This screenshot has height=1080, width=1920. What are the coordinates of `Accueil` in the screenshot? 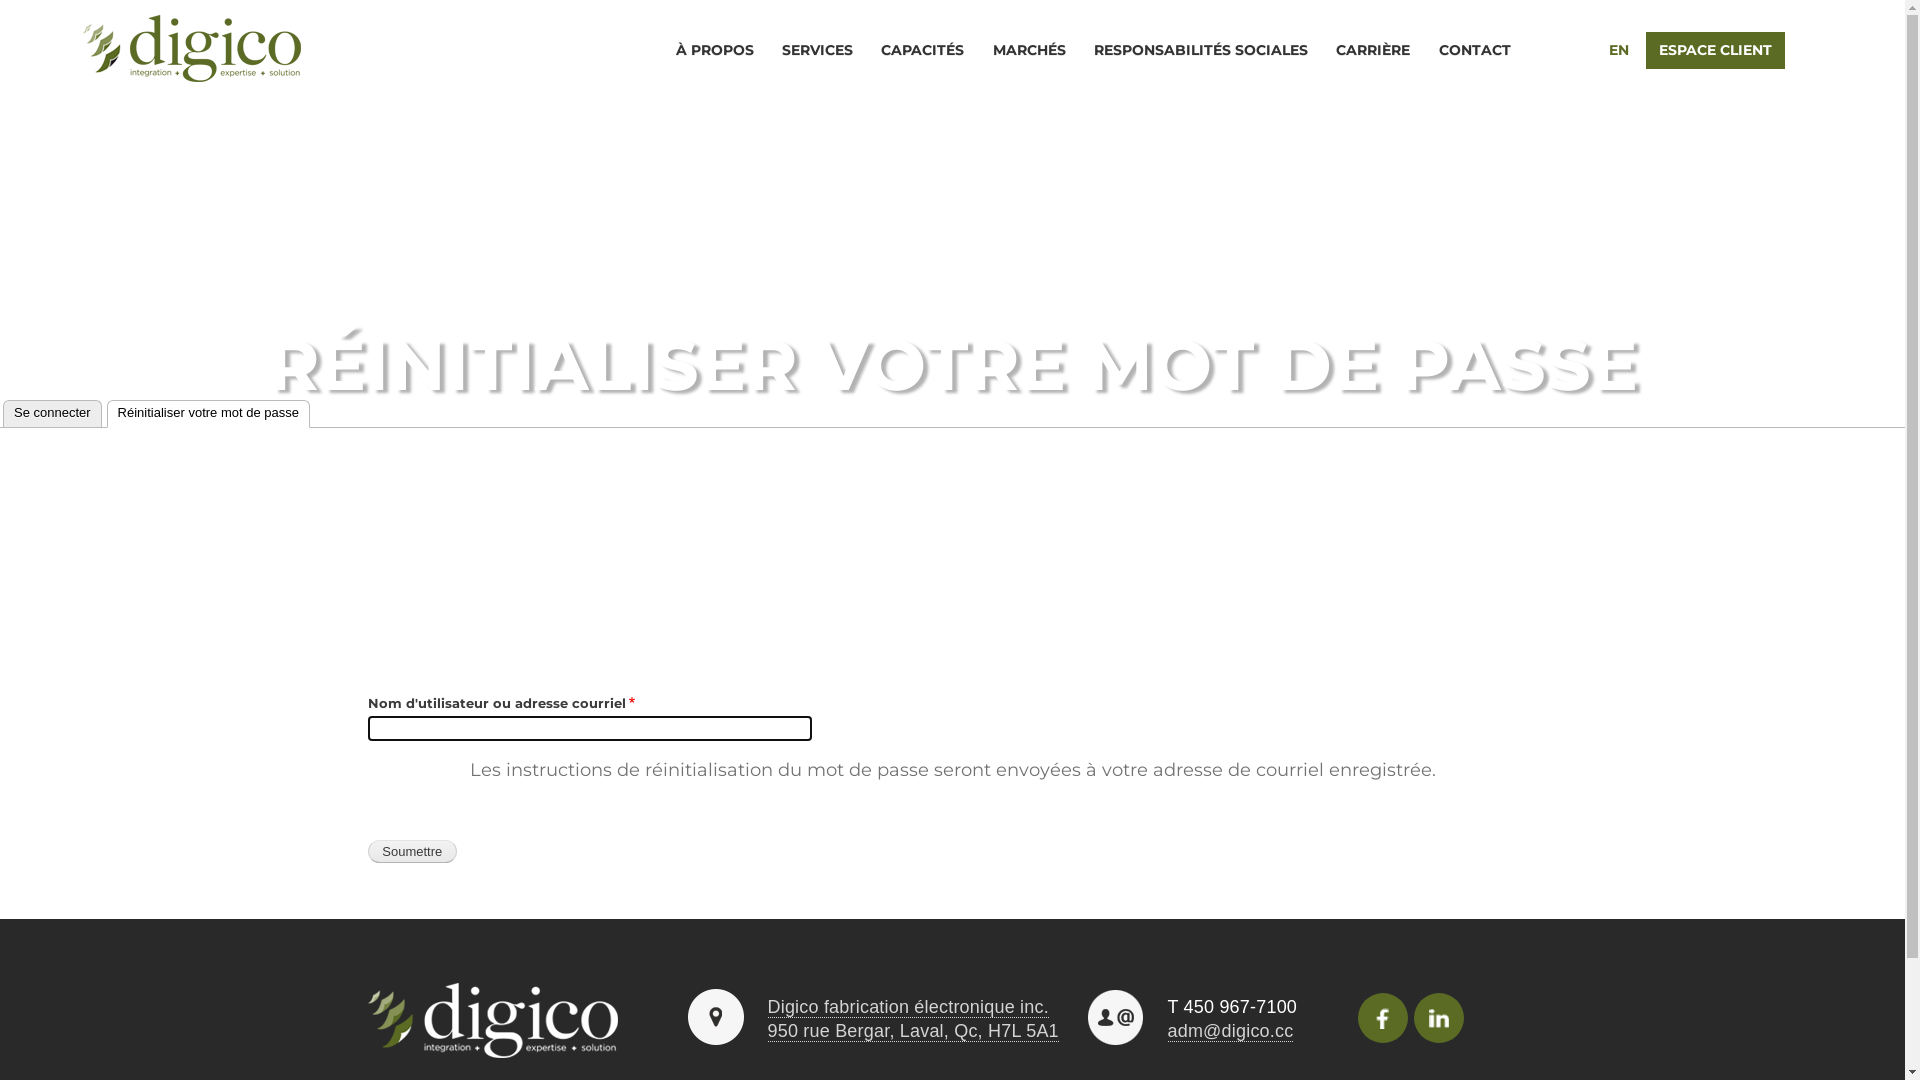 It's located at (190, 52).